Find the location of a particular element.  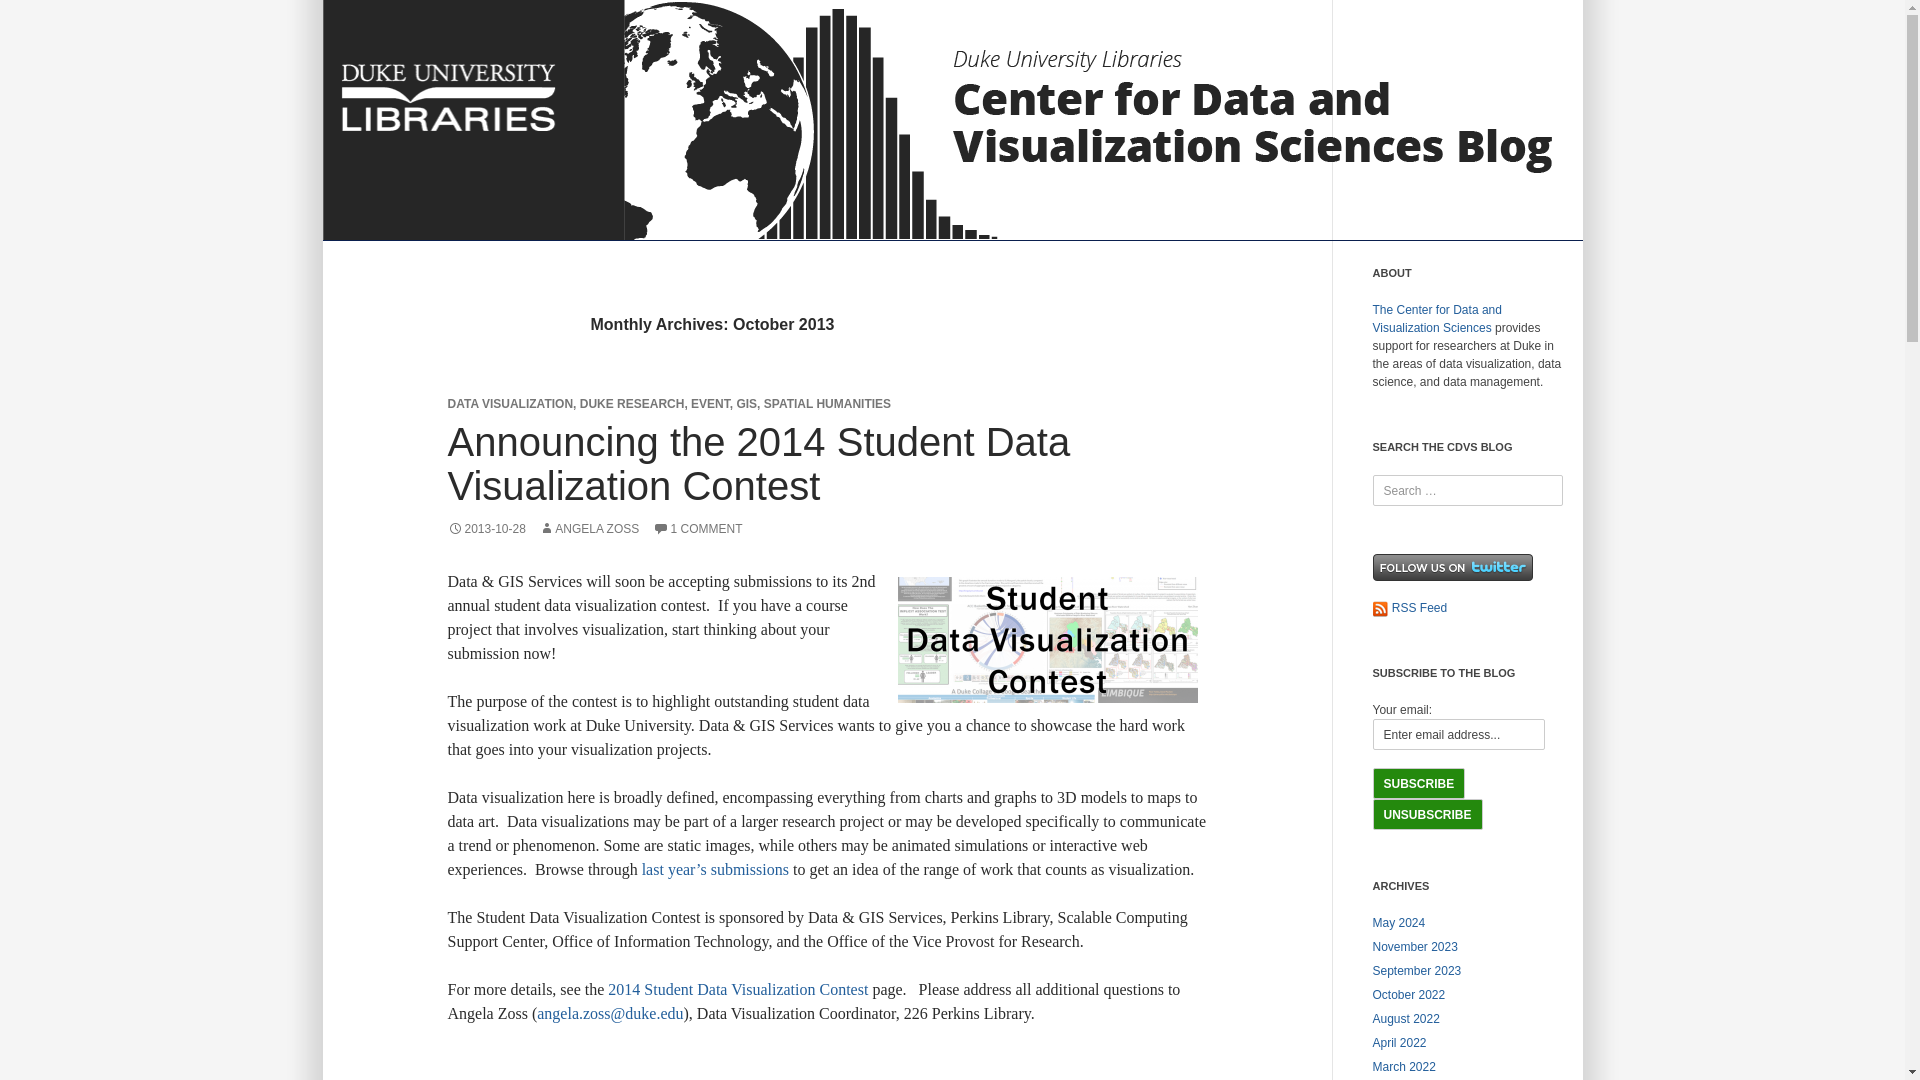

Subscribe is located at coordinates (1418, 783).